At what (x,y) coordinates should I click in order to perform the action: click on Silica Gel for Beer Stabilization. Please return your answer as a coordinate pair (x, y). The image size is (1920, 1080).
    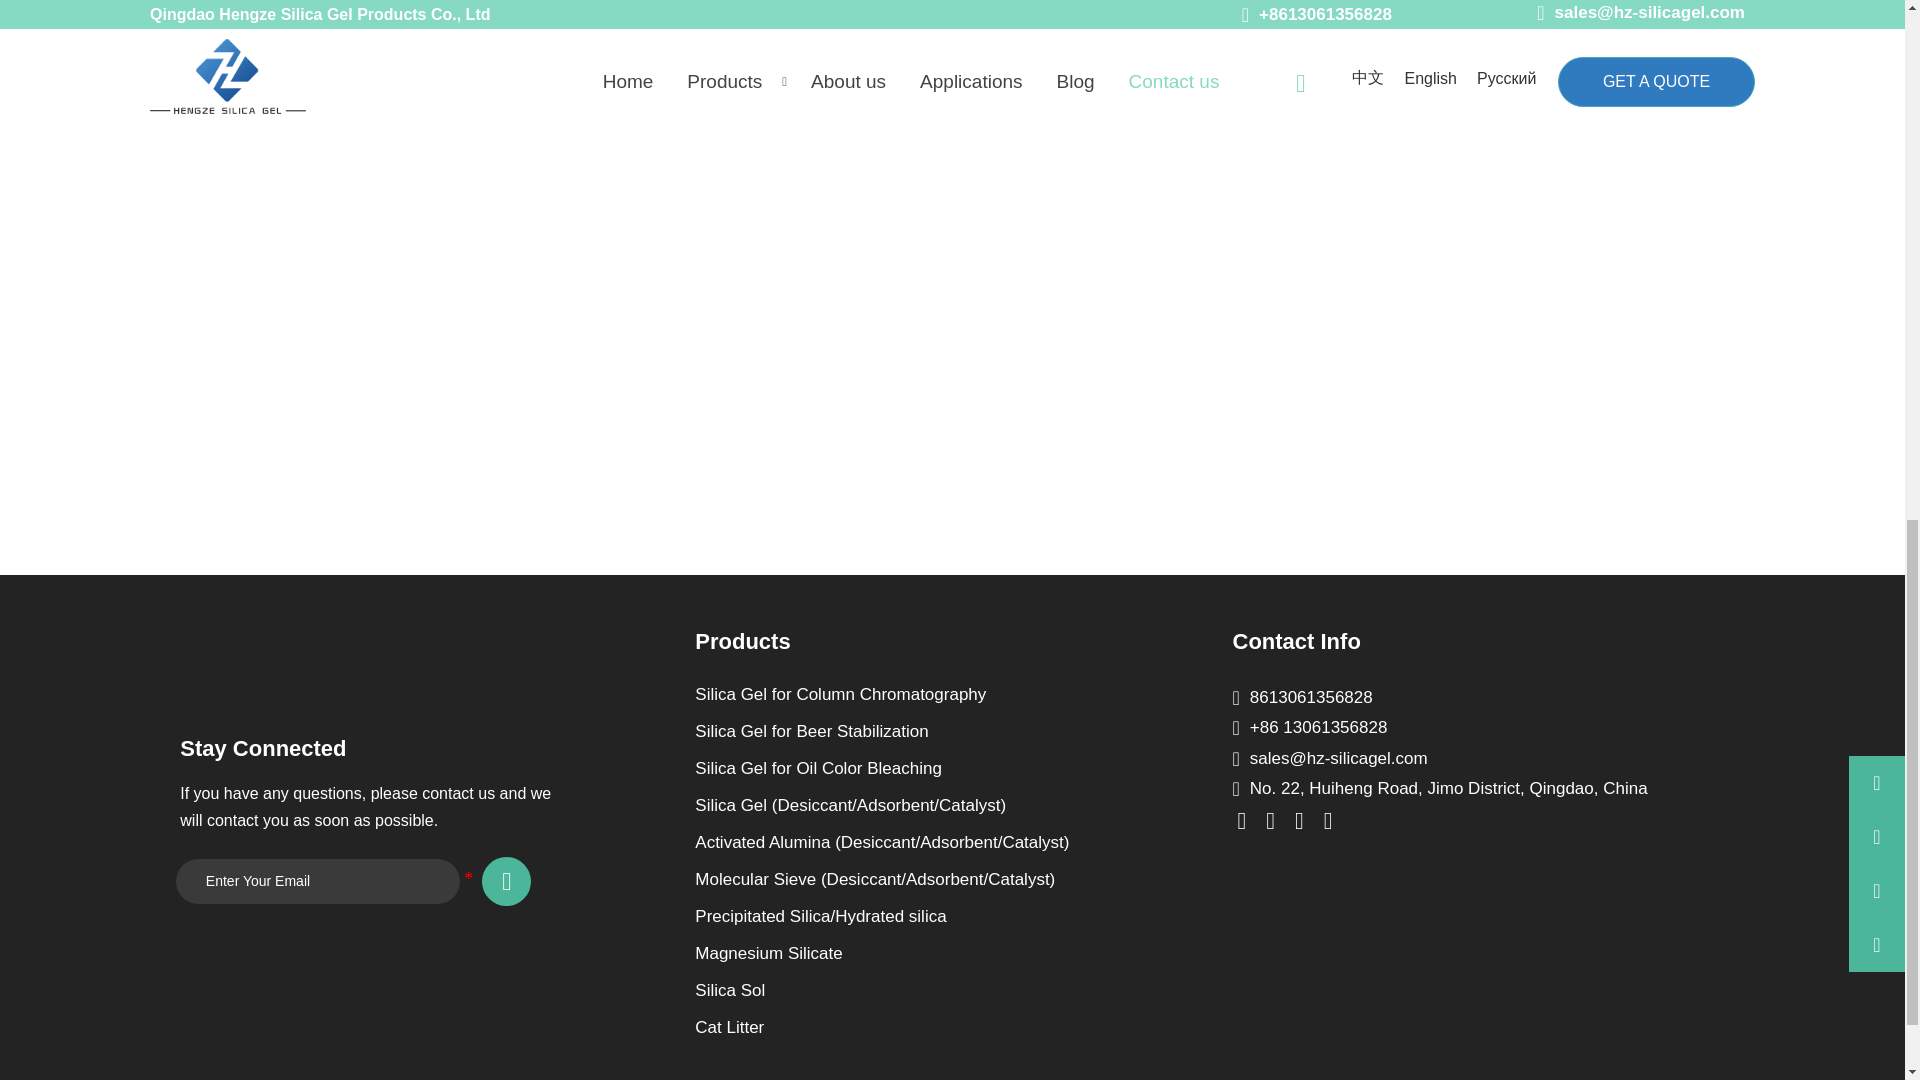
    Looking at the image, I should click on (916, 732).